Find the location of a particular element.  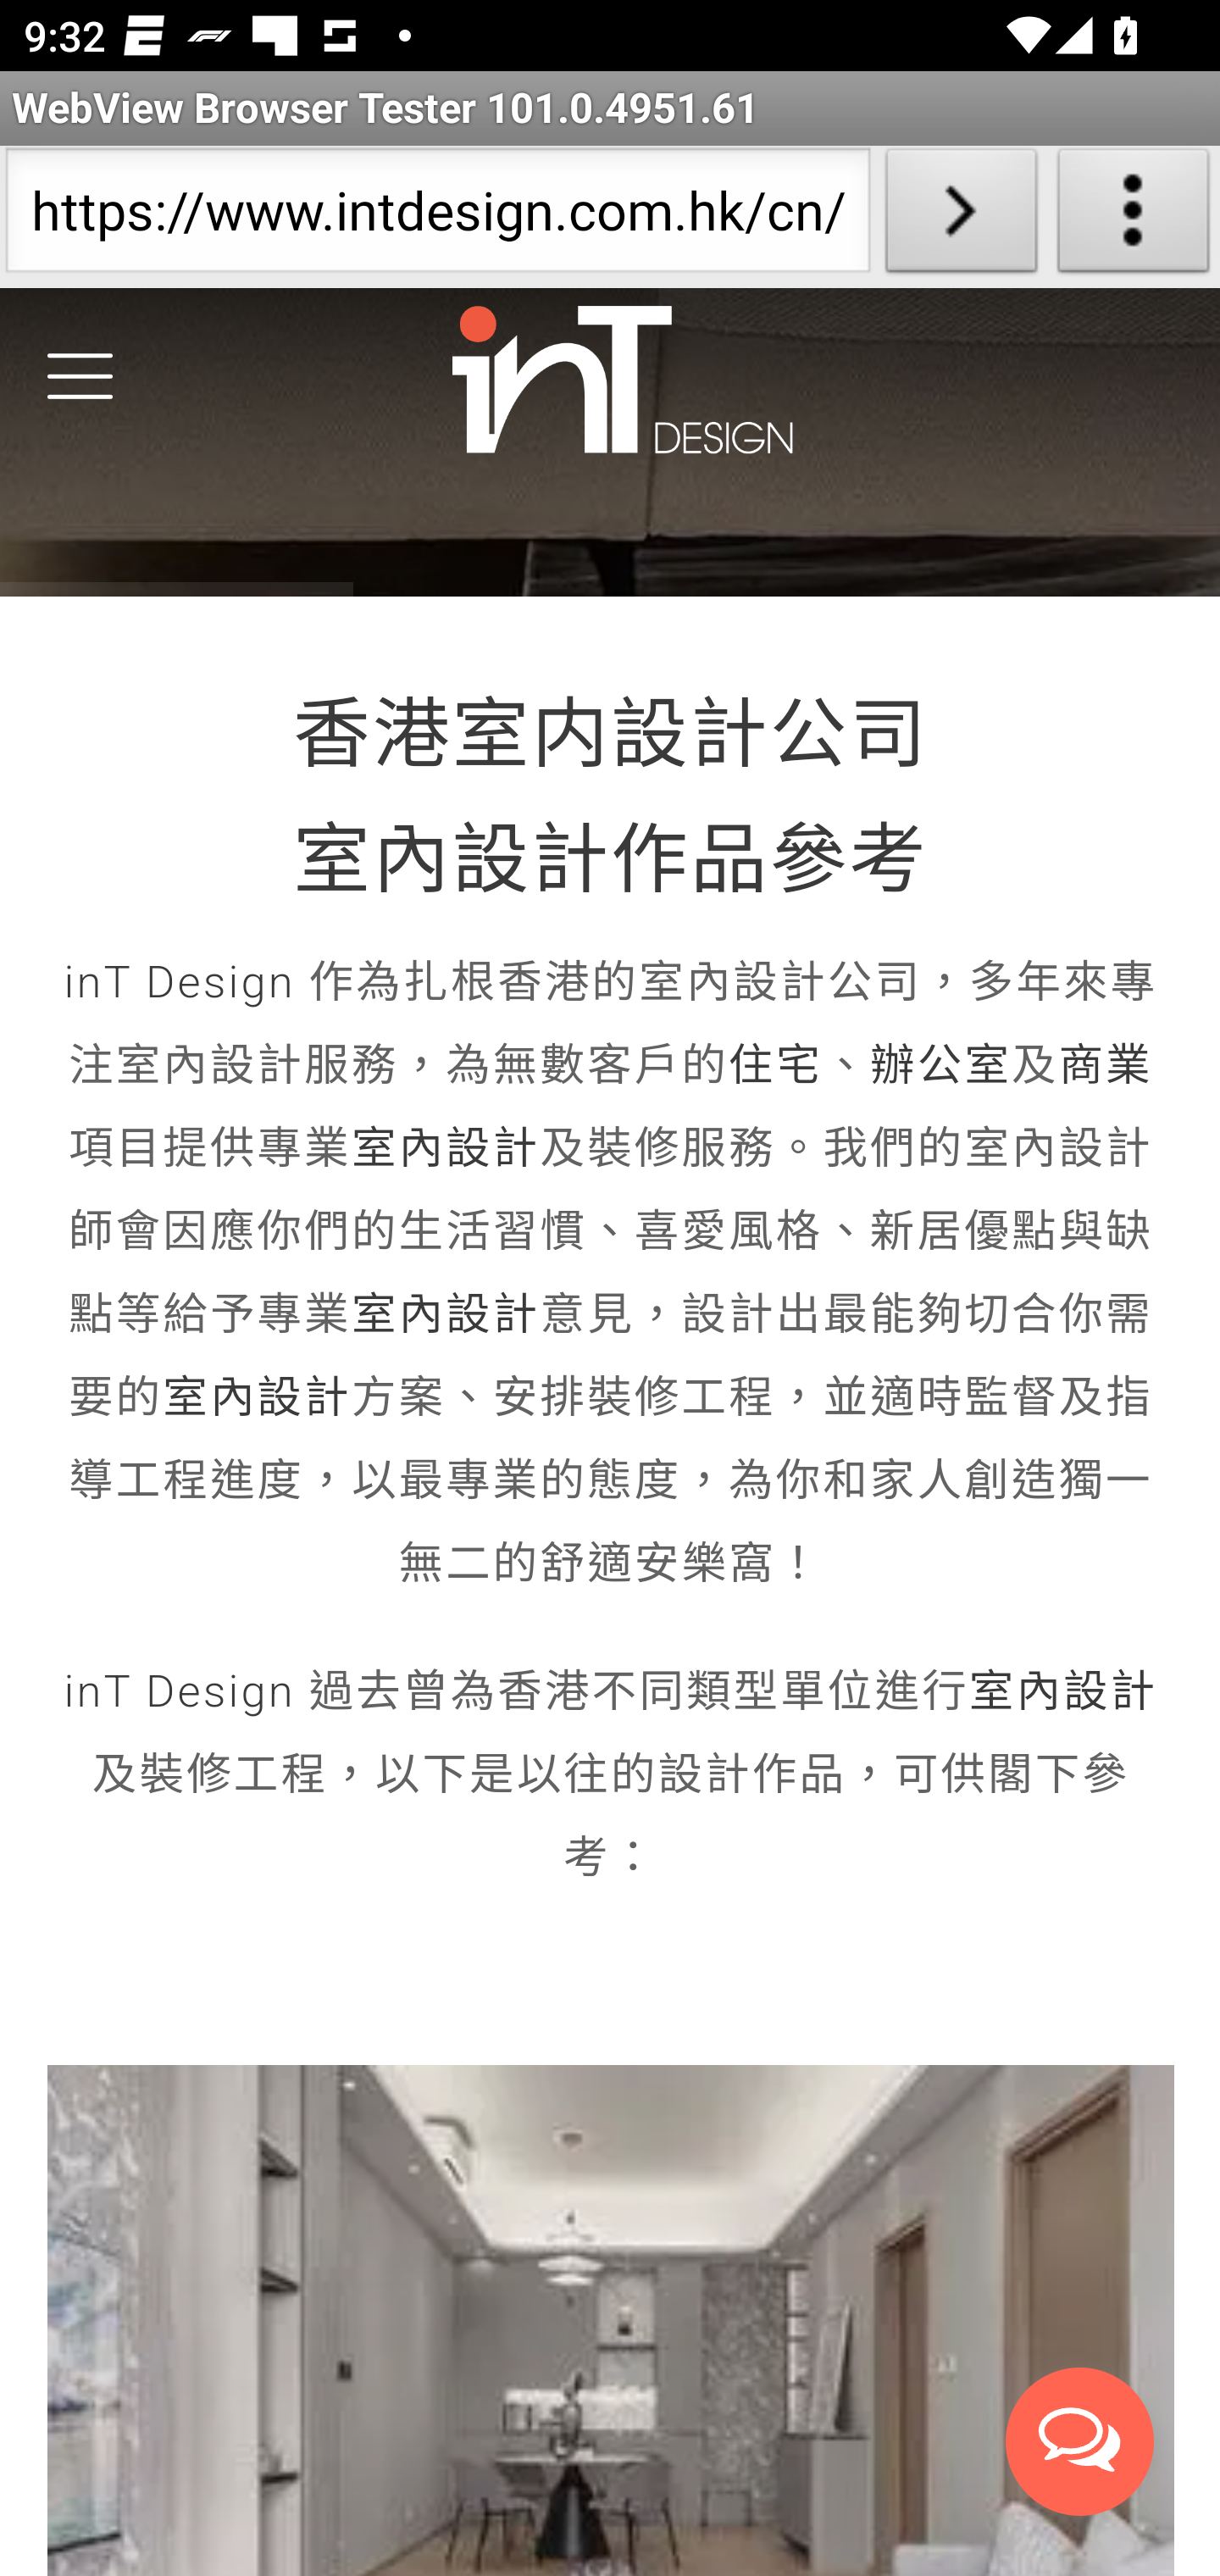

Load URL is located at coordinates (961, 217).